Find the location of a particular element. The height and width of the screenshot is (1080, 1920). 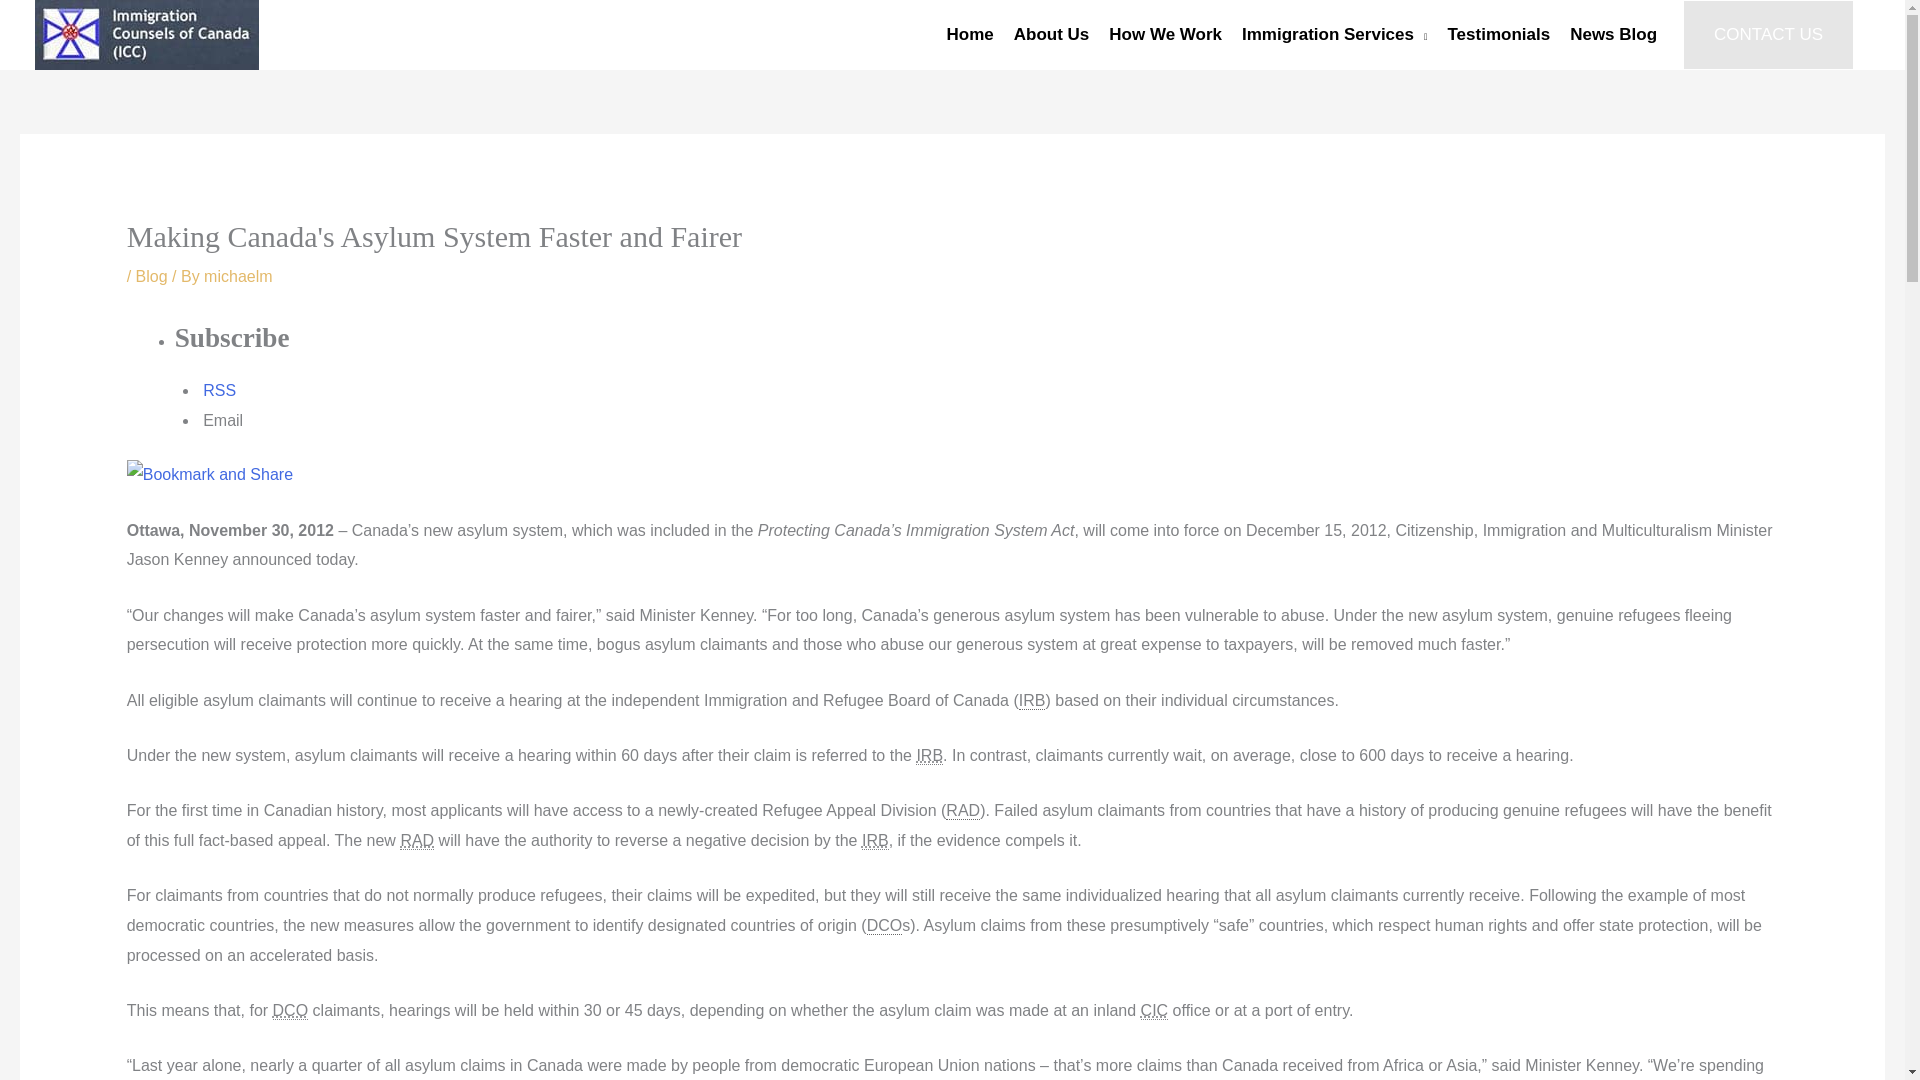

How We Work is located at coordinates (1165, 35).